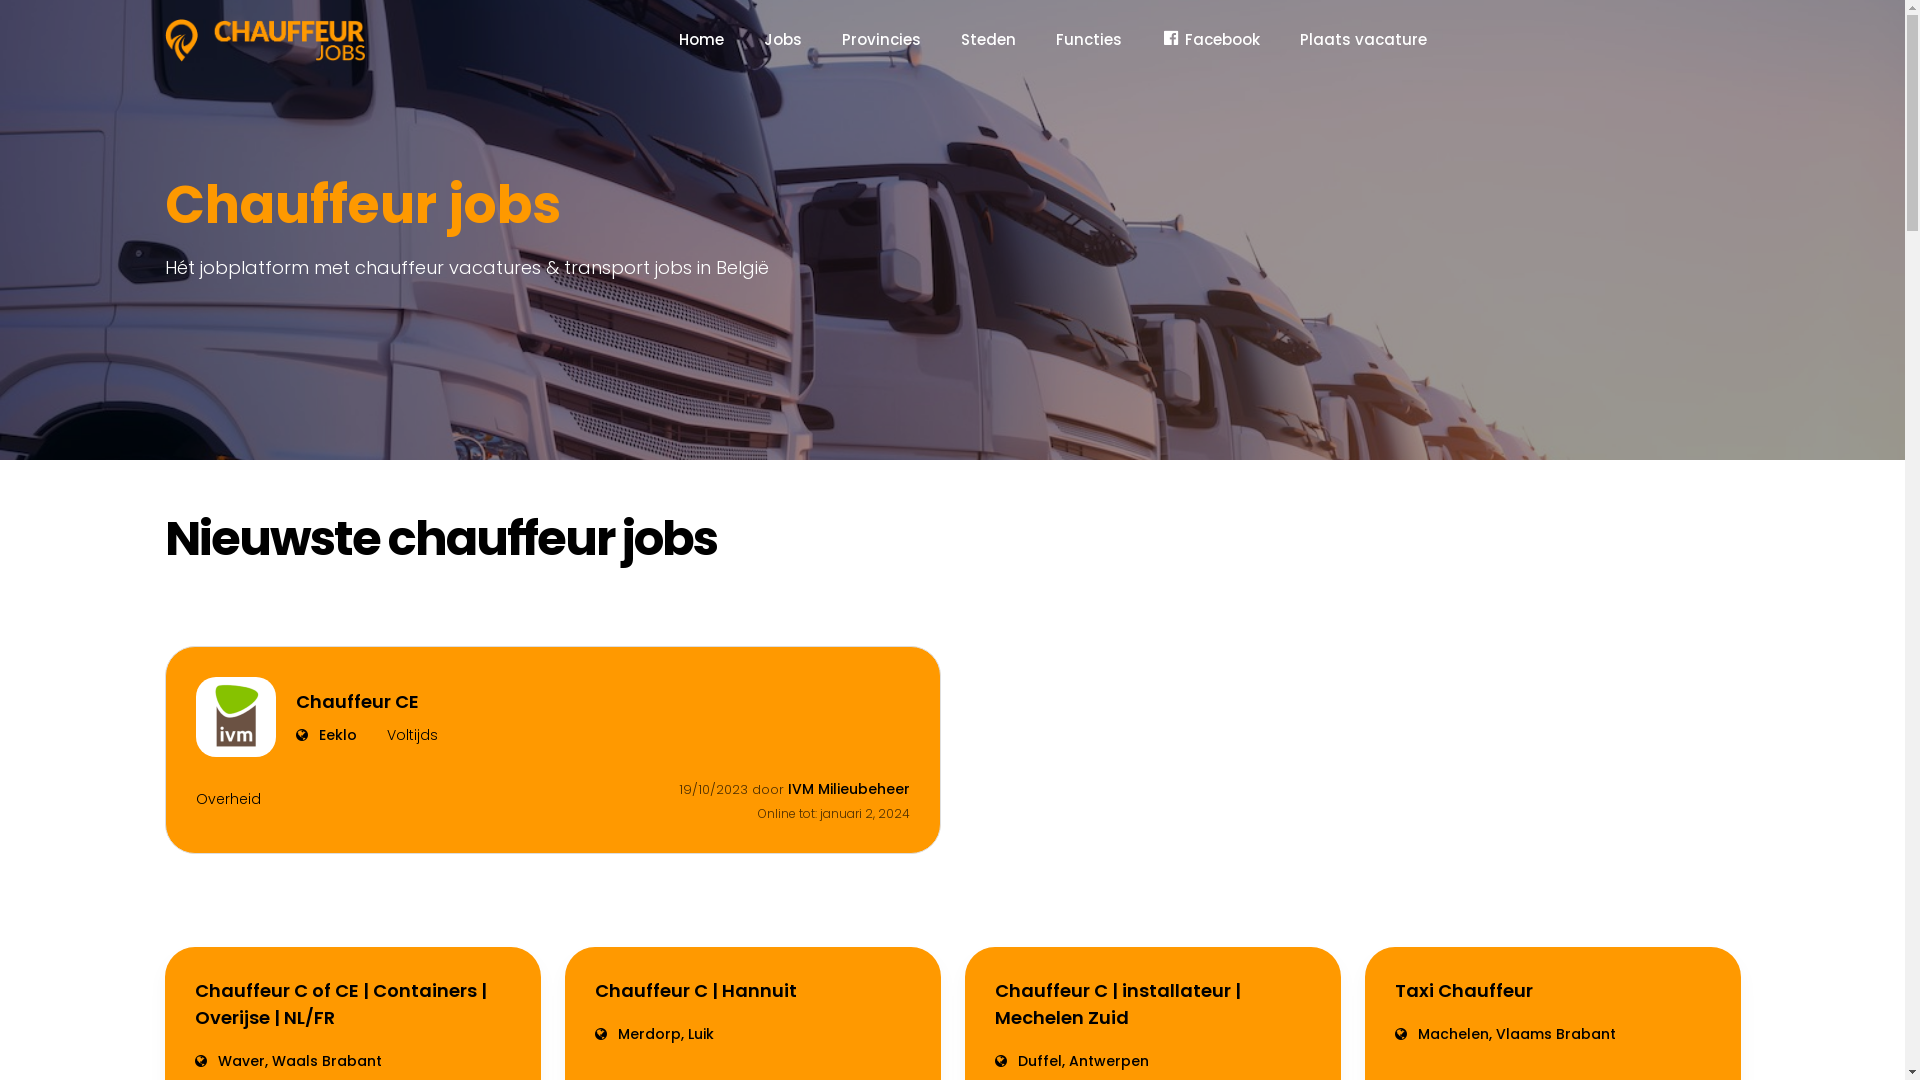 This screenshot has height=1080, width=1920. Describe the element at coordinates (882, 40) in the screenshot. I see `Provincies` at that location.